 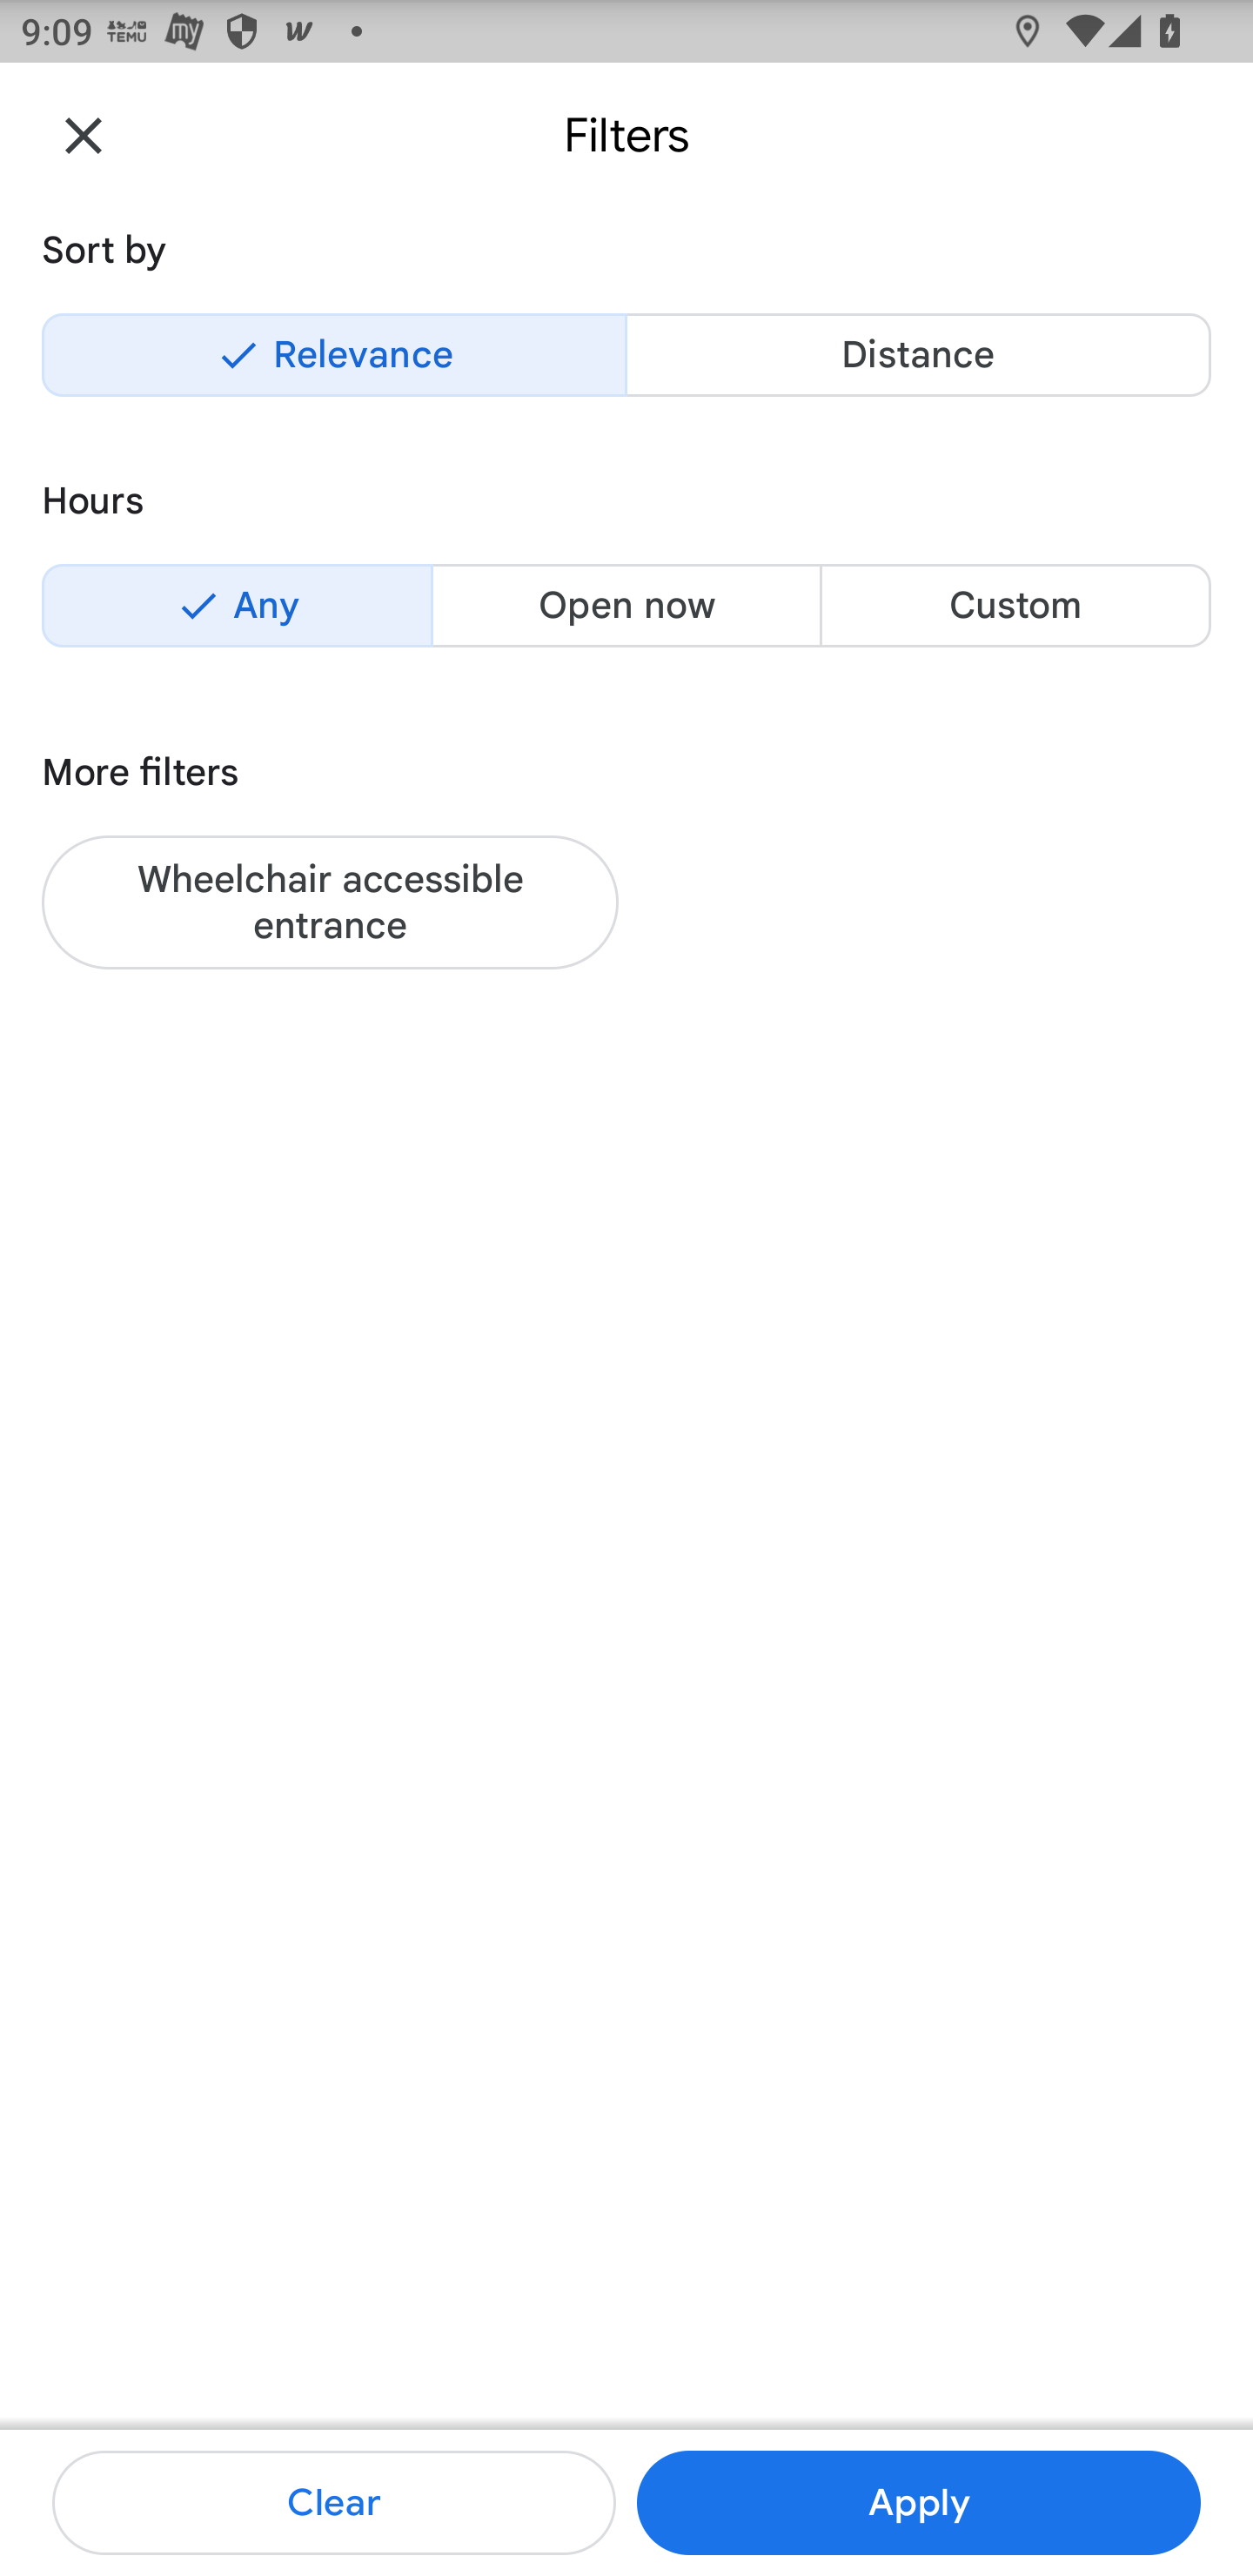 What do you see at coordinates (334, 2503) in the screenshot?
I see `Clear Clear Clear` at bounding box center [334, 2503].